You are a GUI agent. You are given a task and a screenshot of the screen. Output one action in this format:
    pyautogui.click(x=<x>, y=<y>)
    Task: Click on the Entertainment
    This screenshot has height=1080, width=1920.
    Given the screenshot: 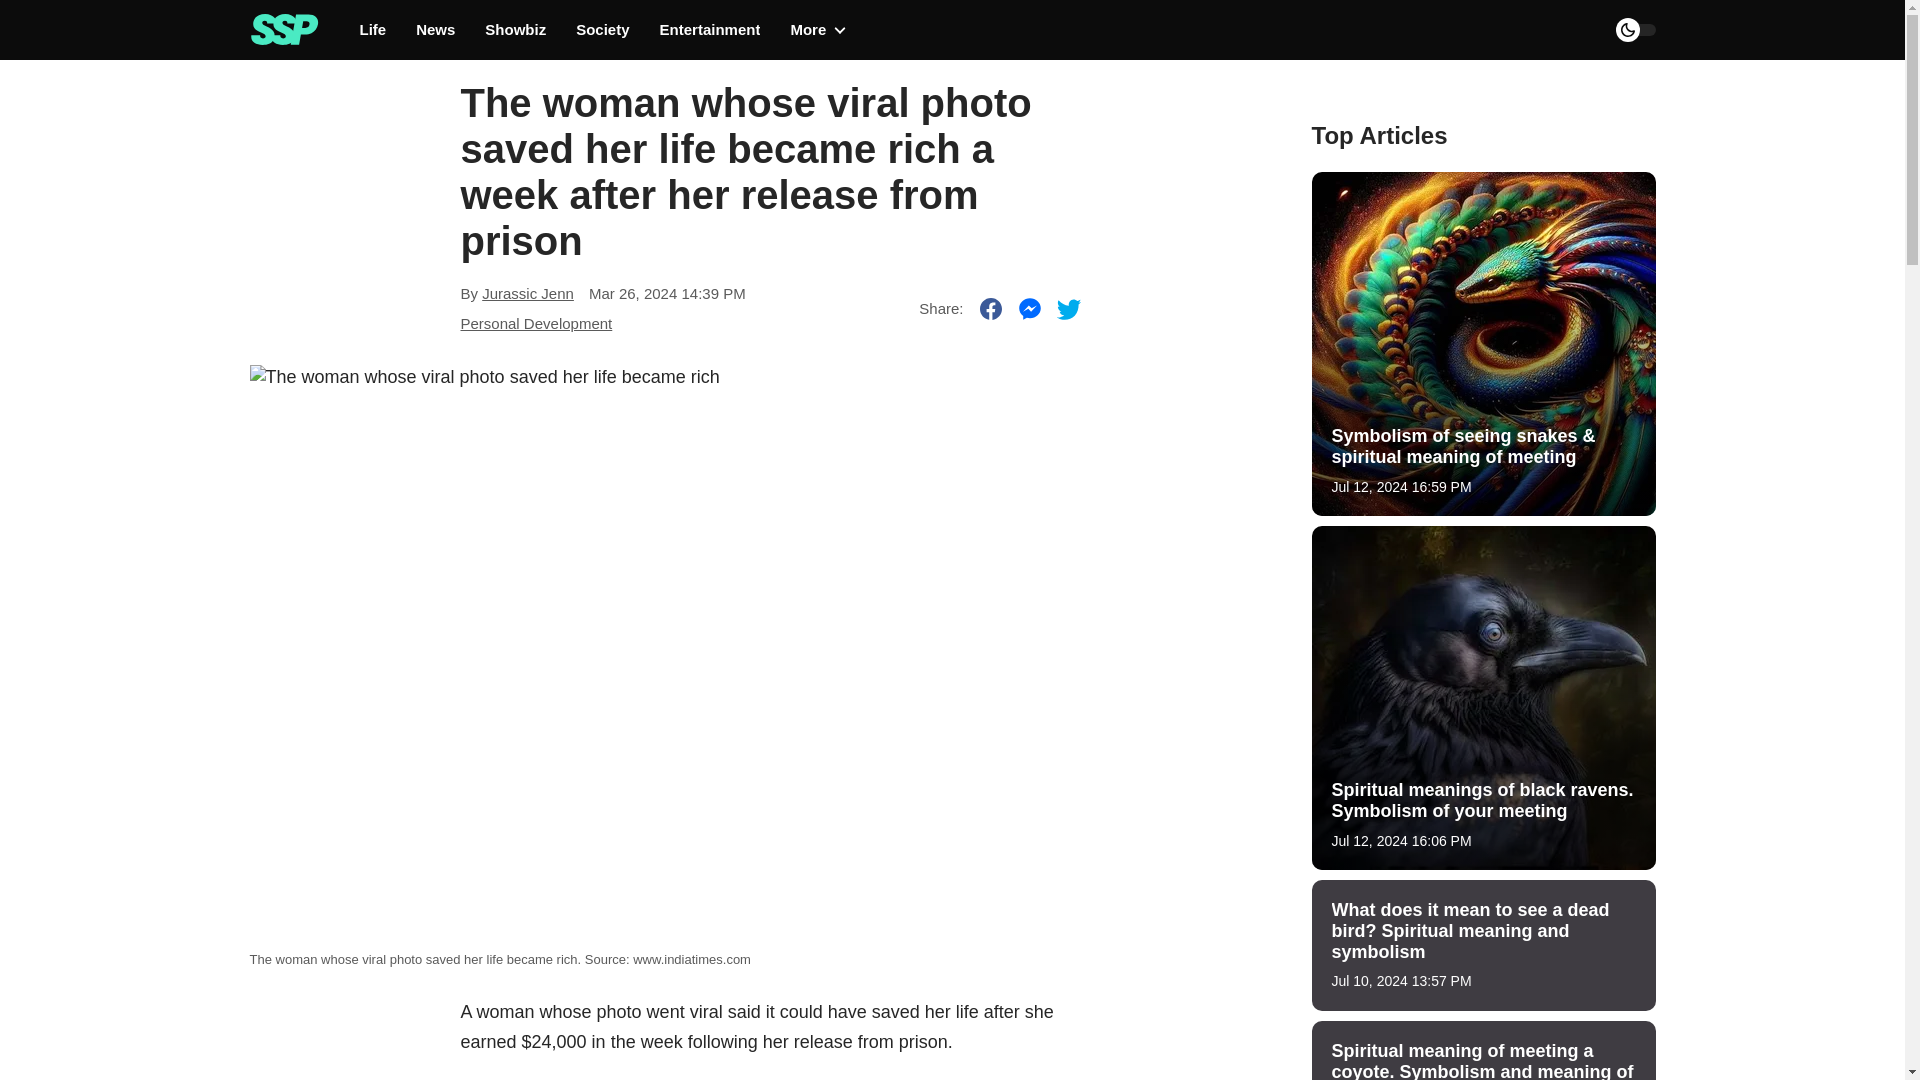 What is the action you would take?
    pyautogui.click(x=710, y=30)
    